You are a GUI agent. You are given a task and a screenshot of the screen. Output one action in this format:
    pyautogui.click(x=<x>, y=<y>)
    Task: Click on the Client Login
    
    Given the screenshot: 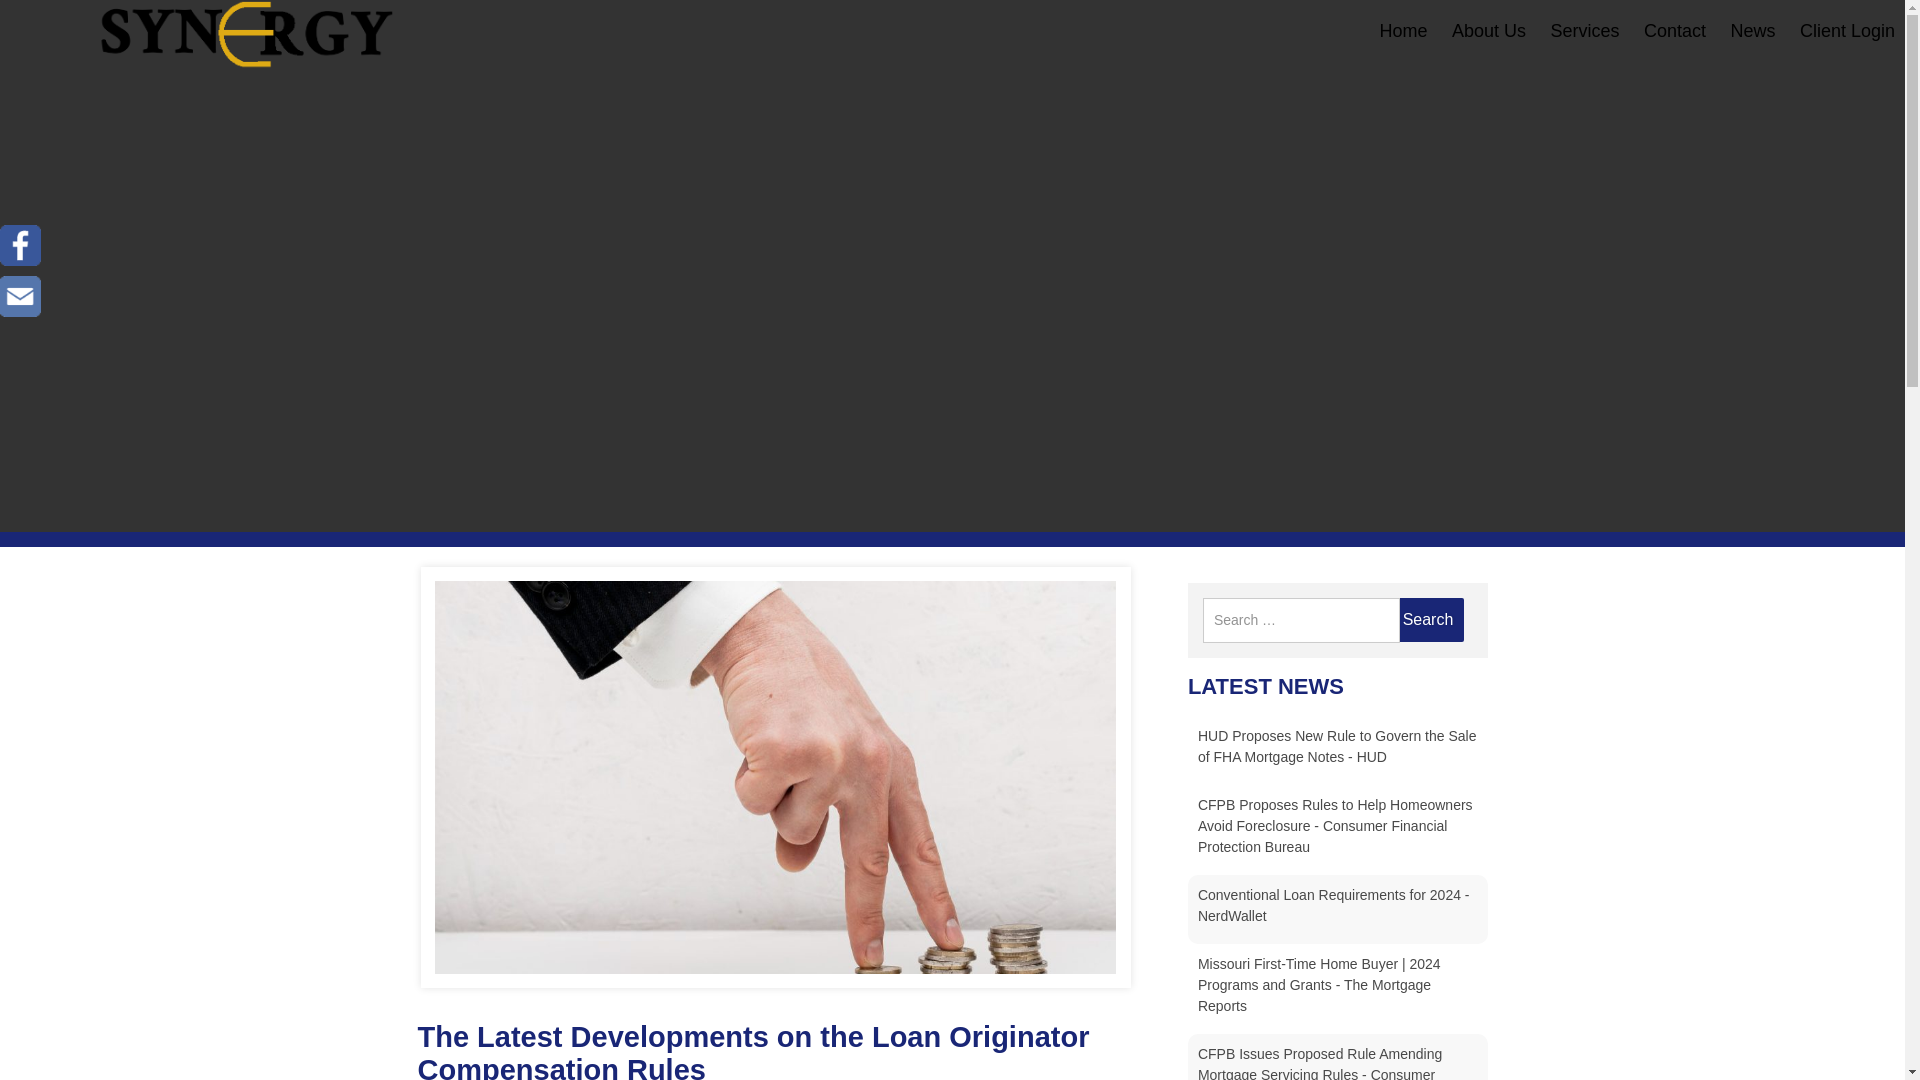 What is the action you would take?
    pyautogui.click(x=1848, y=30)
    